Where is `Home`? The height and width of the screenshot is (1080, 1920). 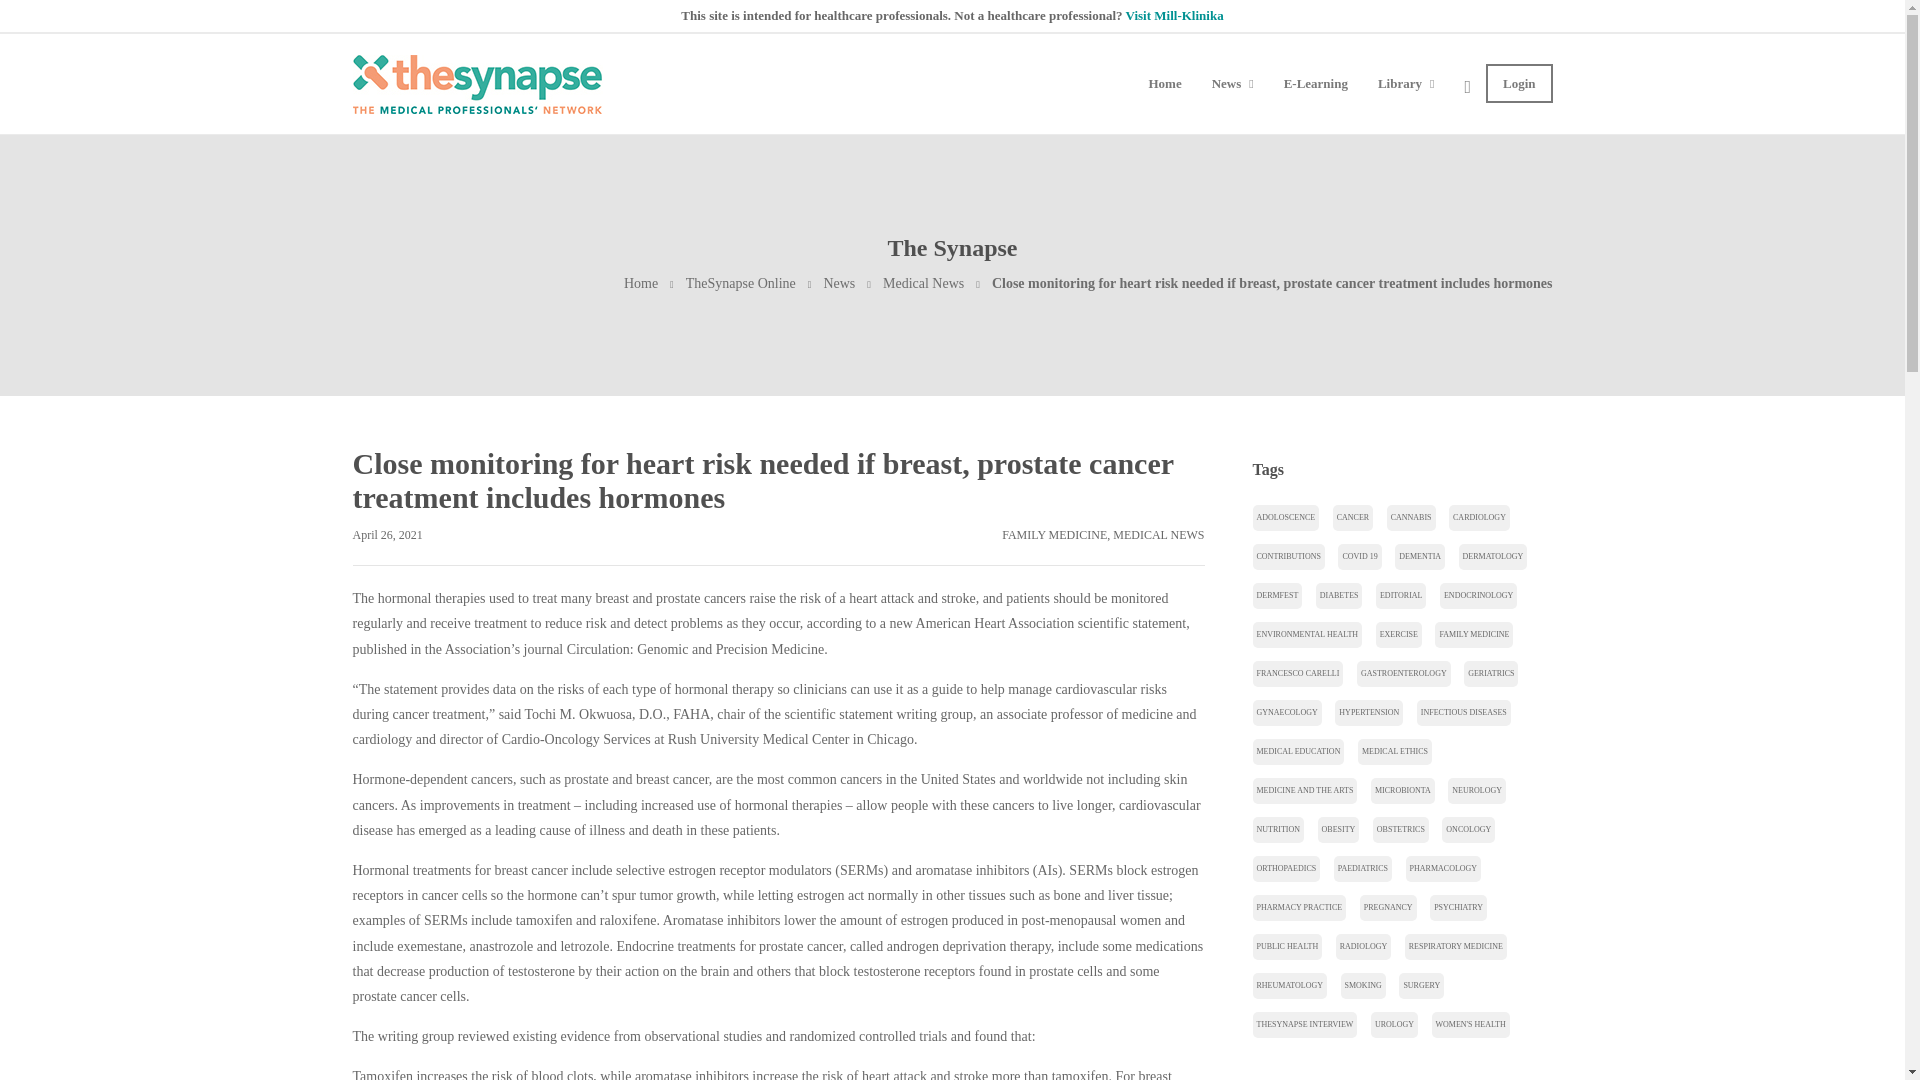 Home is located at coordinates (1164, 83).